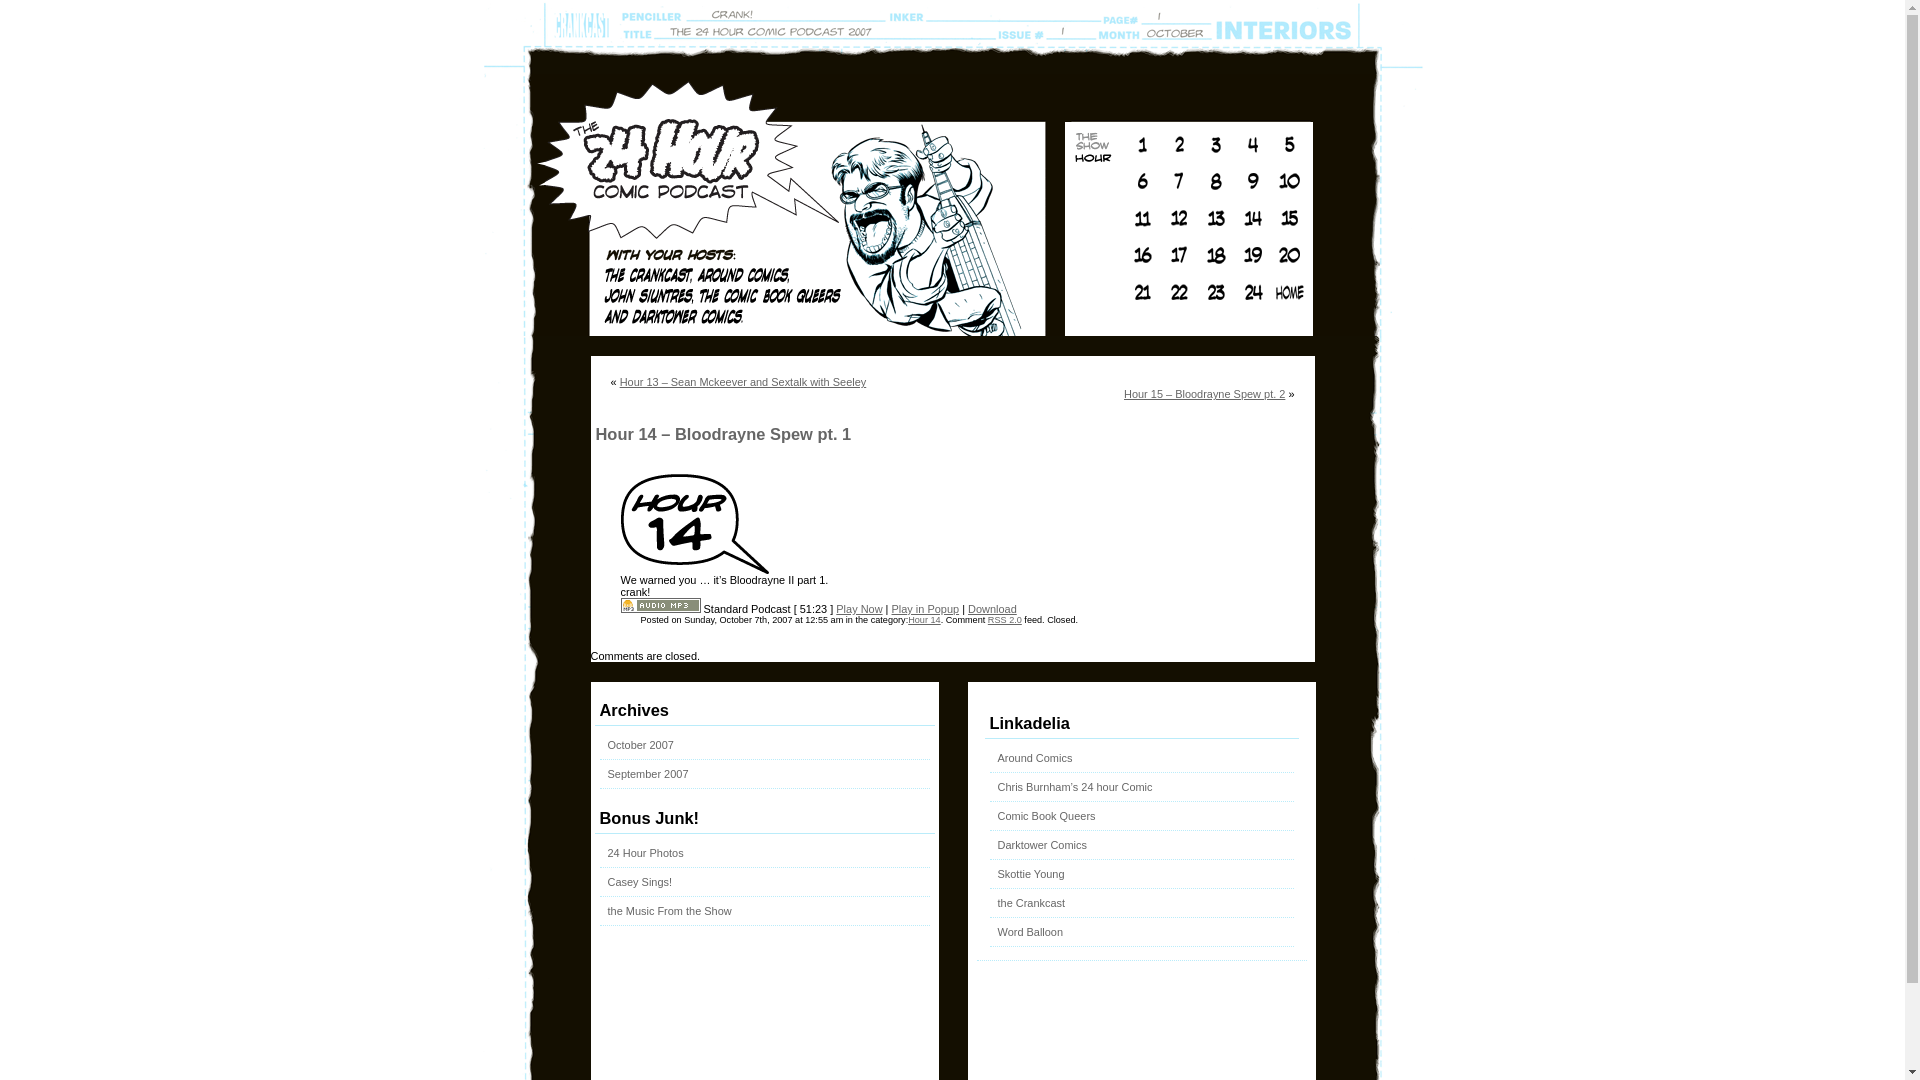 The height and width of the screenshot is (1080, 1920). I want to click on Word Balloon, so click(1031, 932).